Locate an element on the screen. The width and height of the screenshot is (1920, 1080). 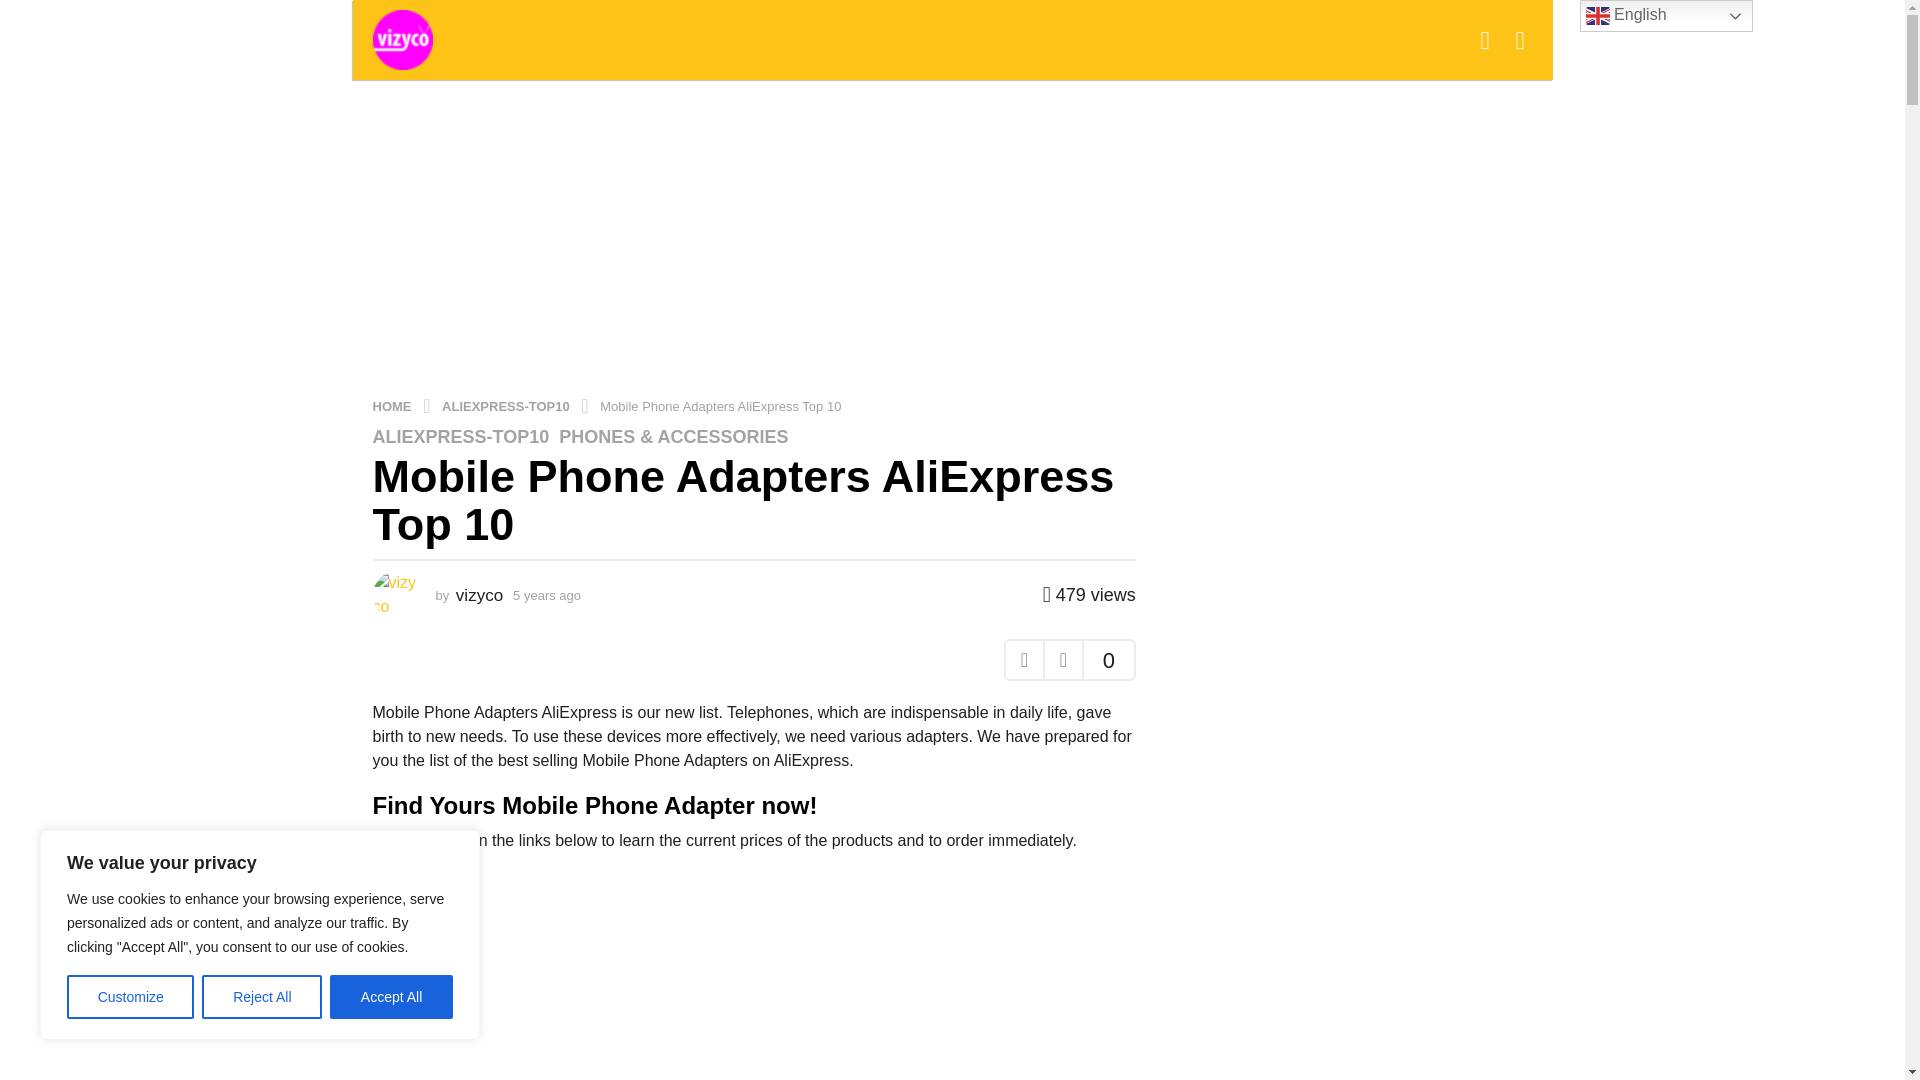
Reject All is located at coordinates (262, 997).